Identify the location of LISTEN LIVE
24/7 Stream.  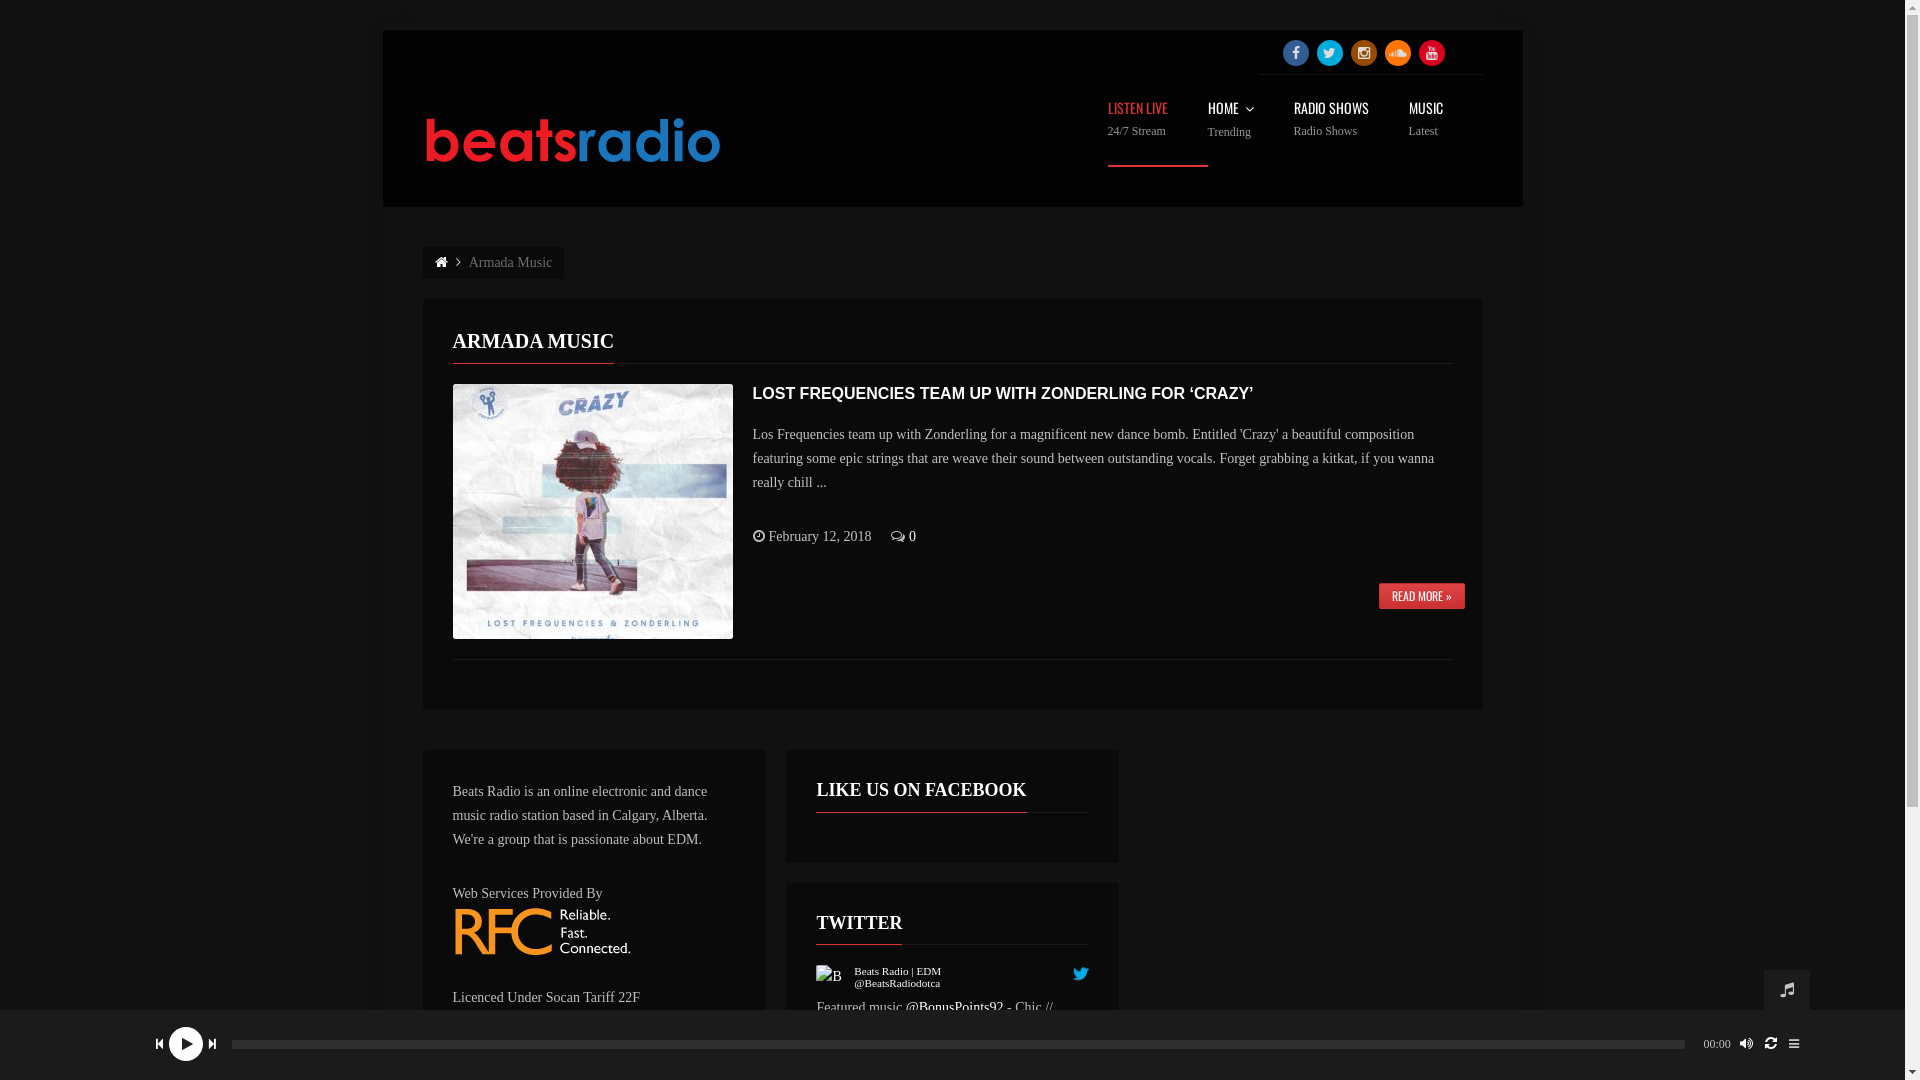
(1158, 134).